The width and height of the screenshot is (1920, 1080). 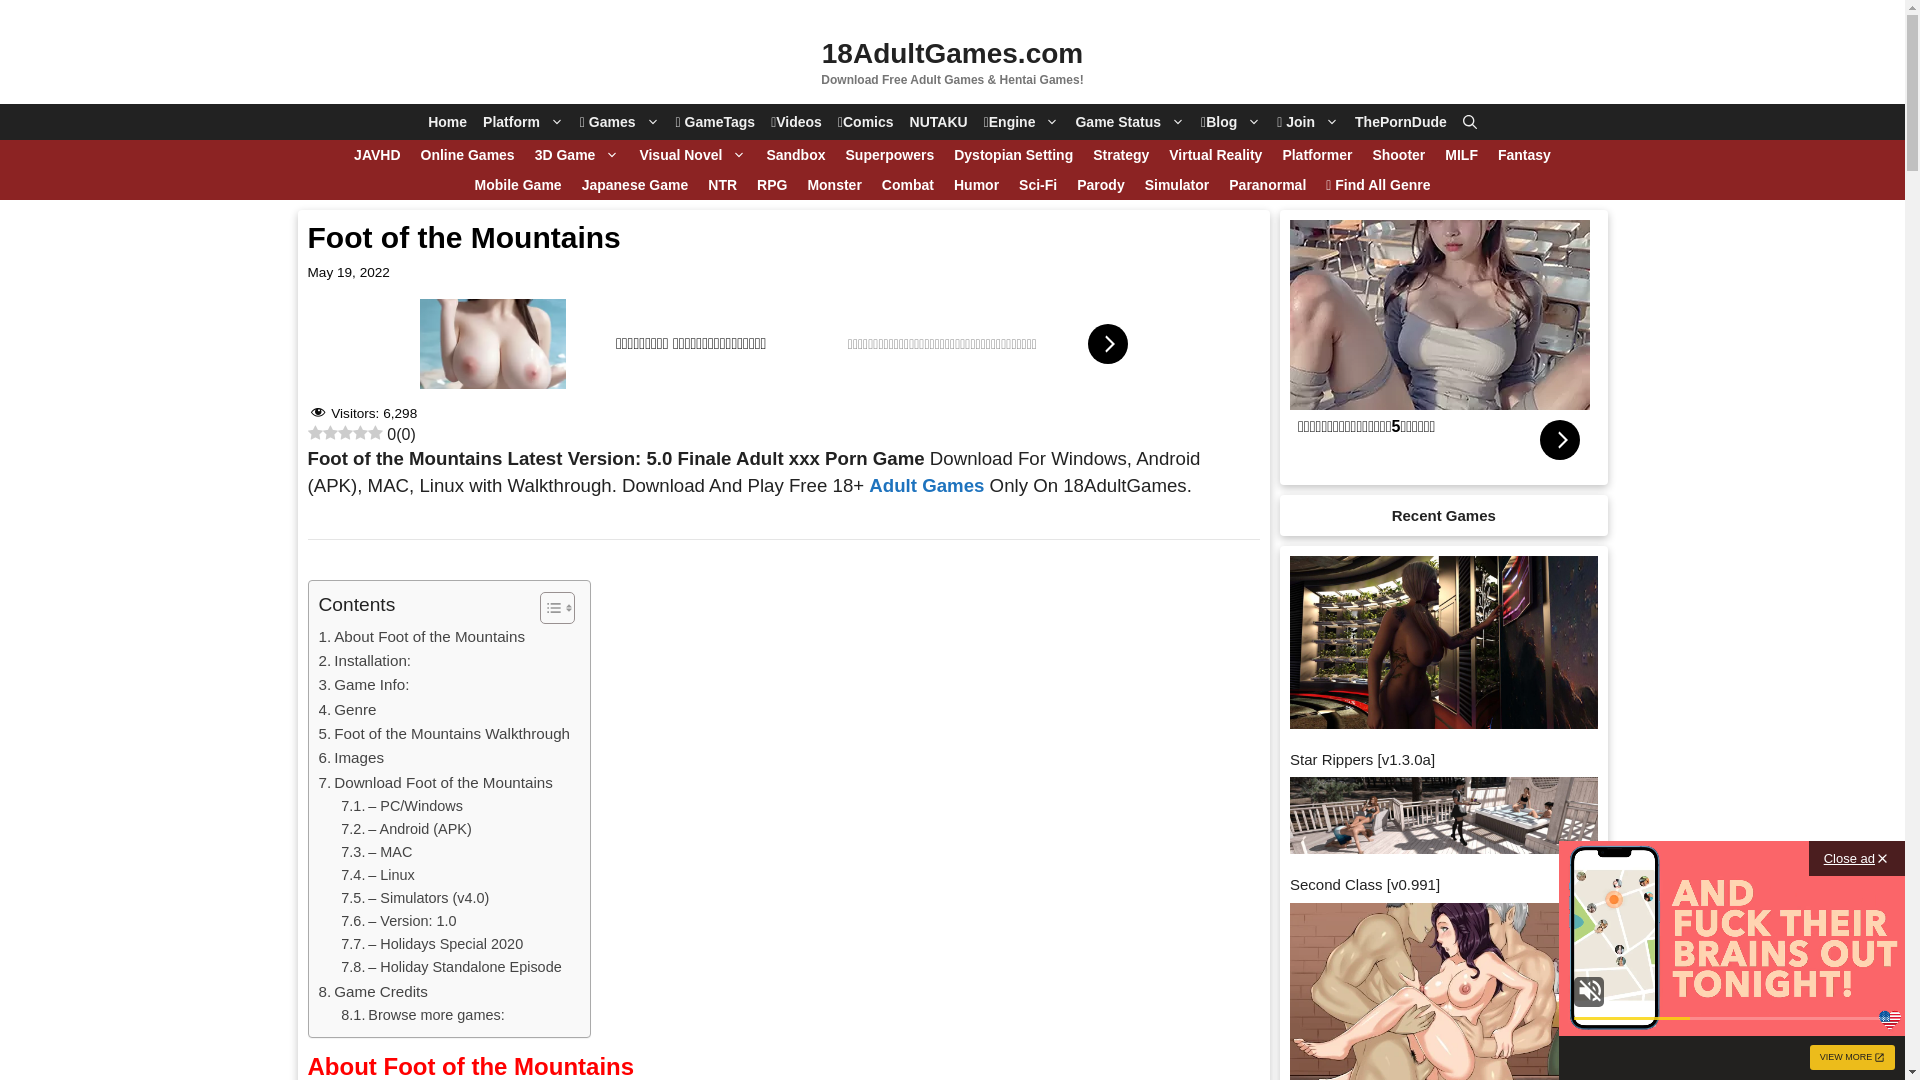 What do you see at coordinates (908, 185) in the screenshot?
I see `Combat` at bounding box center [908, 185].